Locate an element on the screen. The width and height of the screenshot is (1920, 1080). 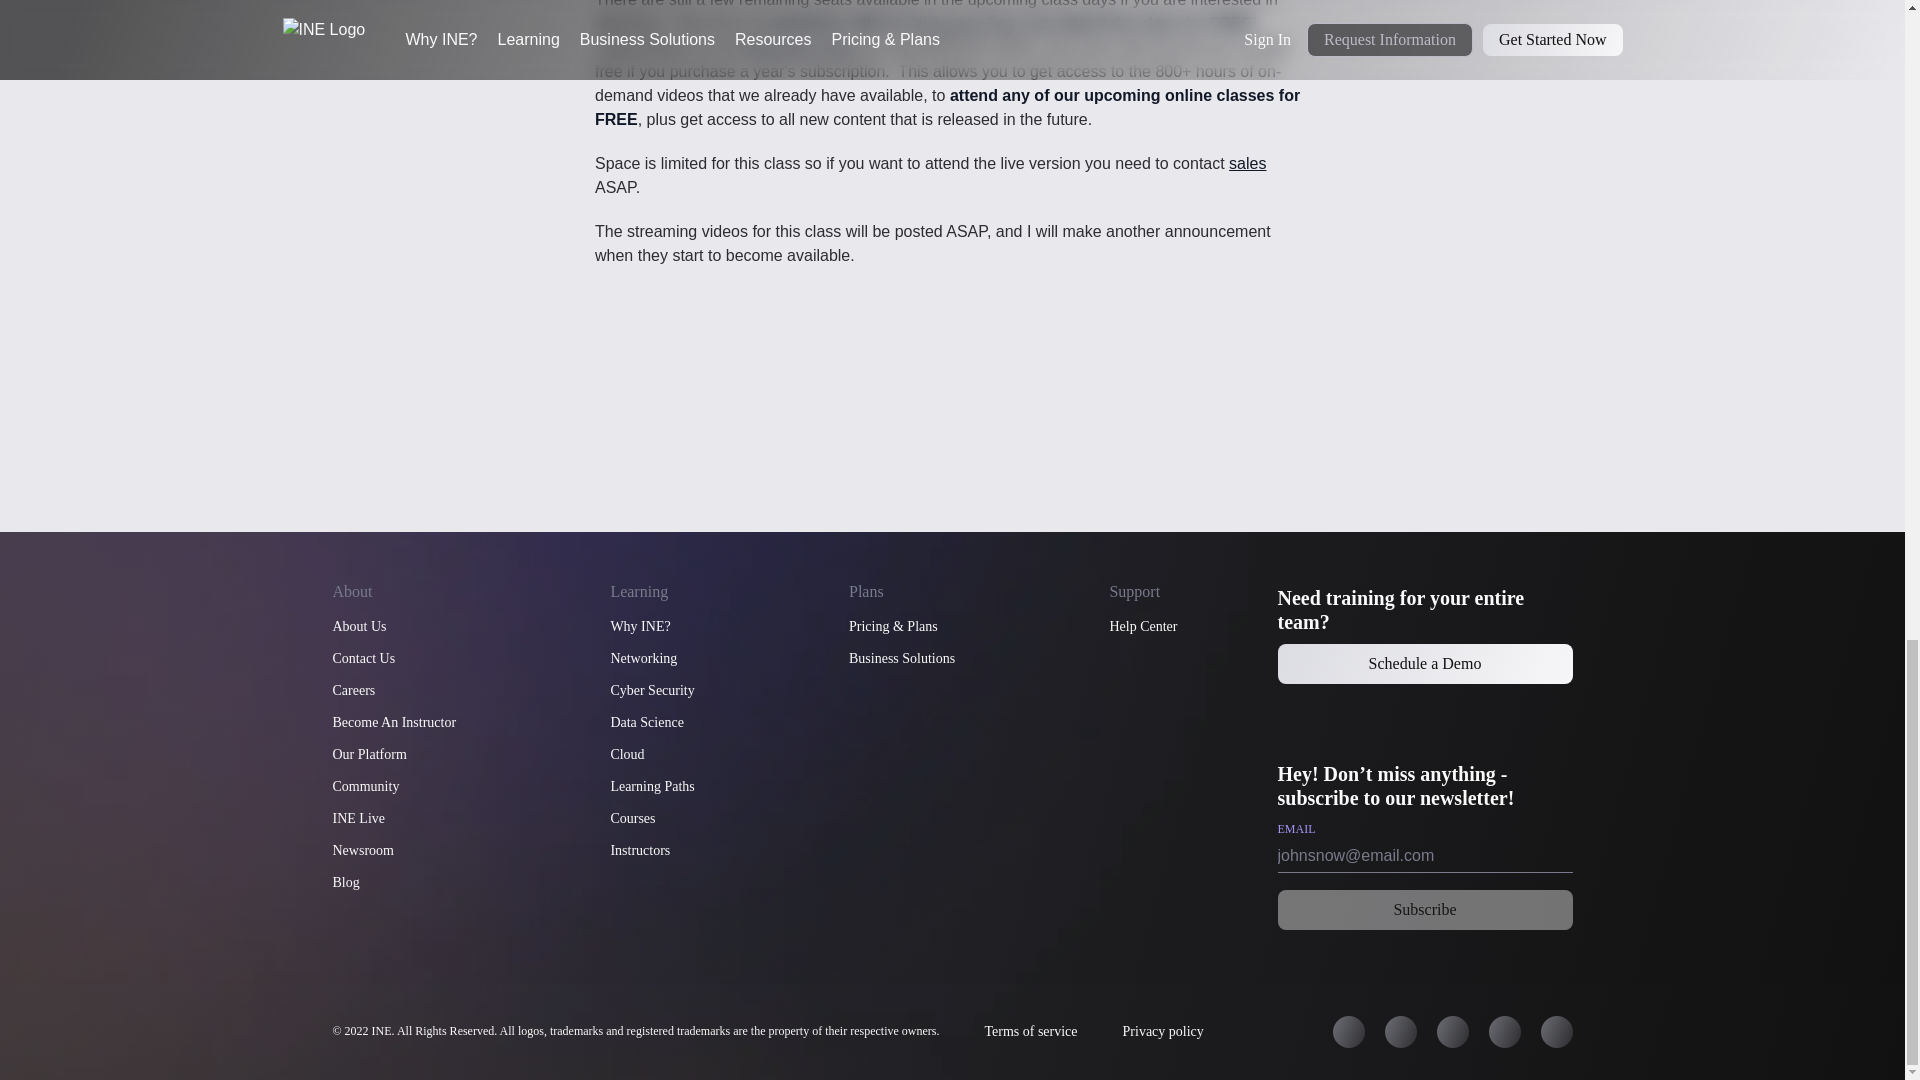
Schedule a Demo is located at coordinates (1425, 663).